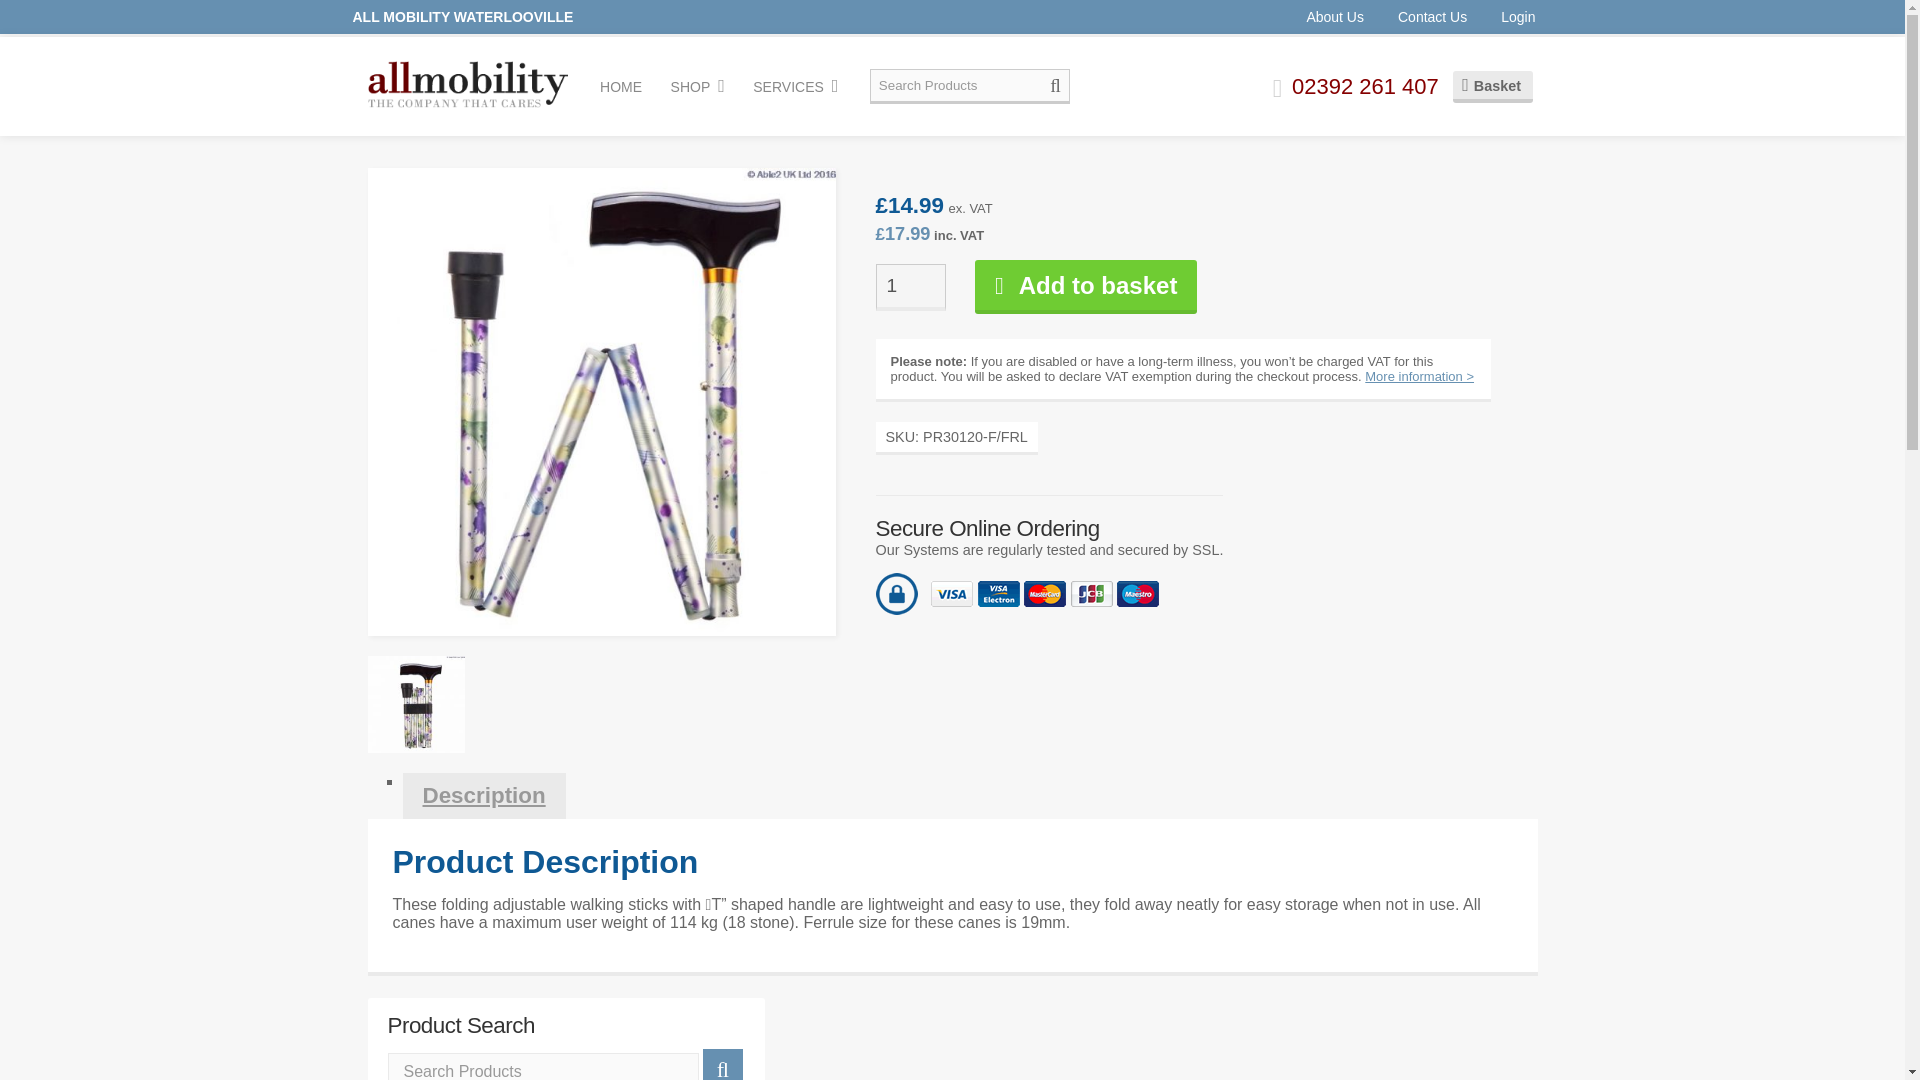 The height and width of the screenshot is (1080, 1920). Describe the element at coordinates (542, 1066) in the screenshot. I see `Search Products` at that location.